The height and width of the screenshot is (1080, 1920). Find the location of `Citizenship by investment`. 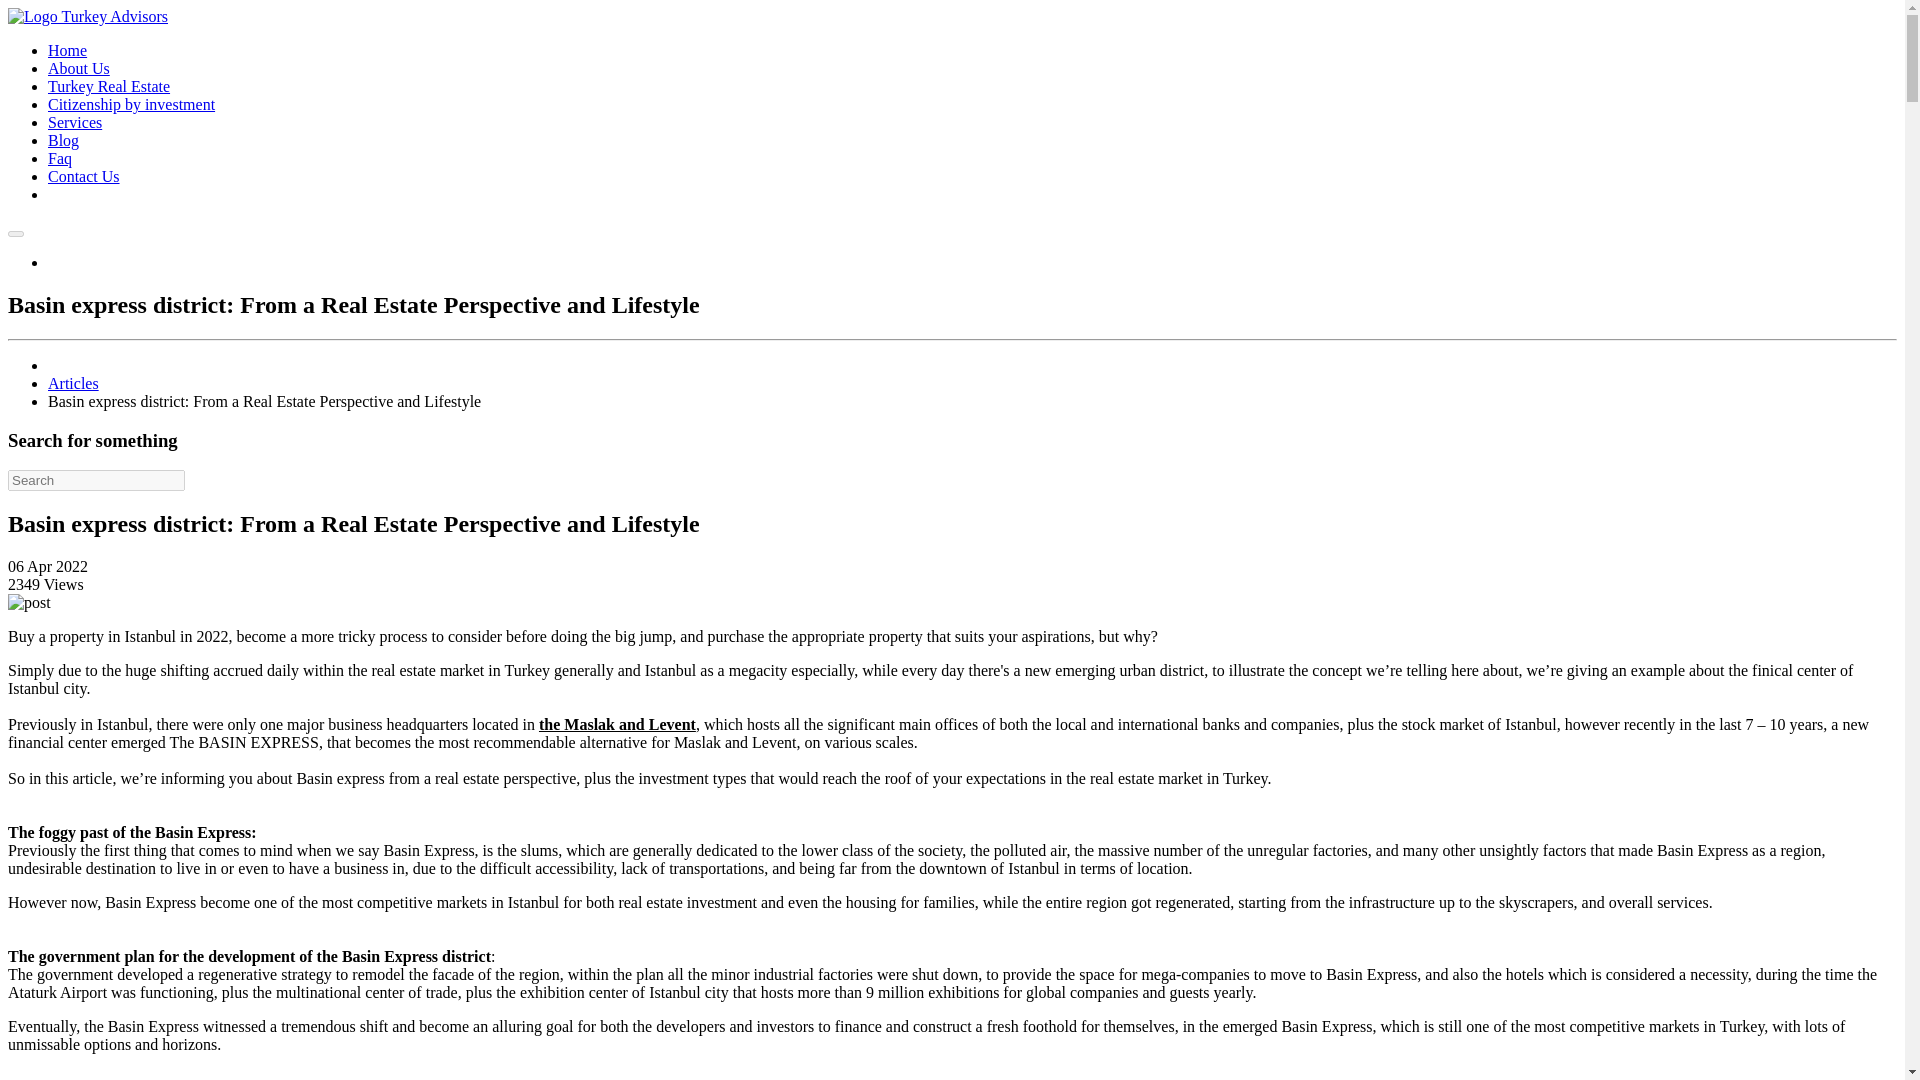

Citizenship by investment is located at coordinates (132, 104).